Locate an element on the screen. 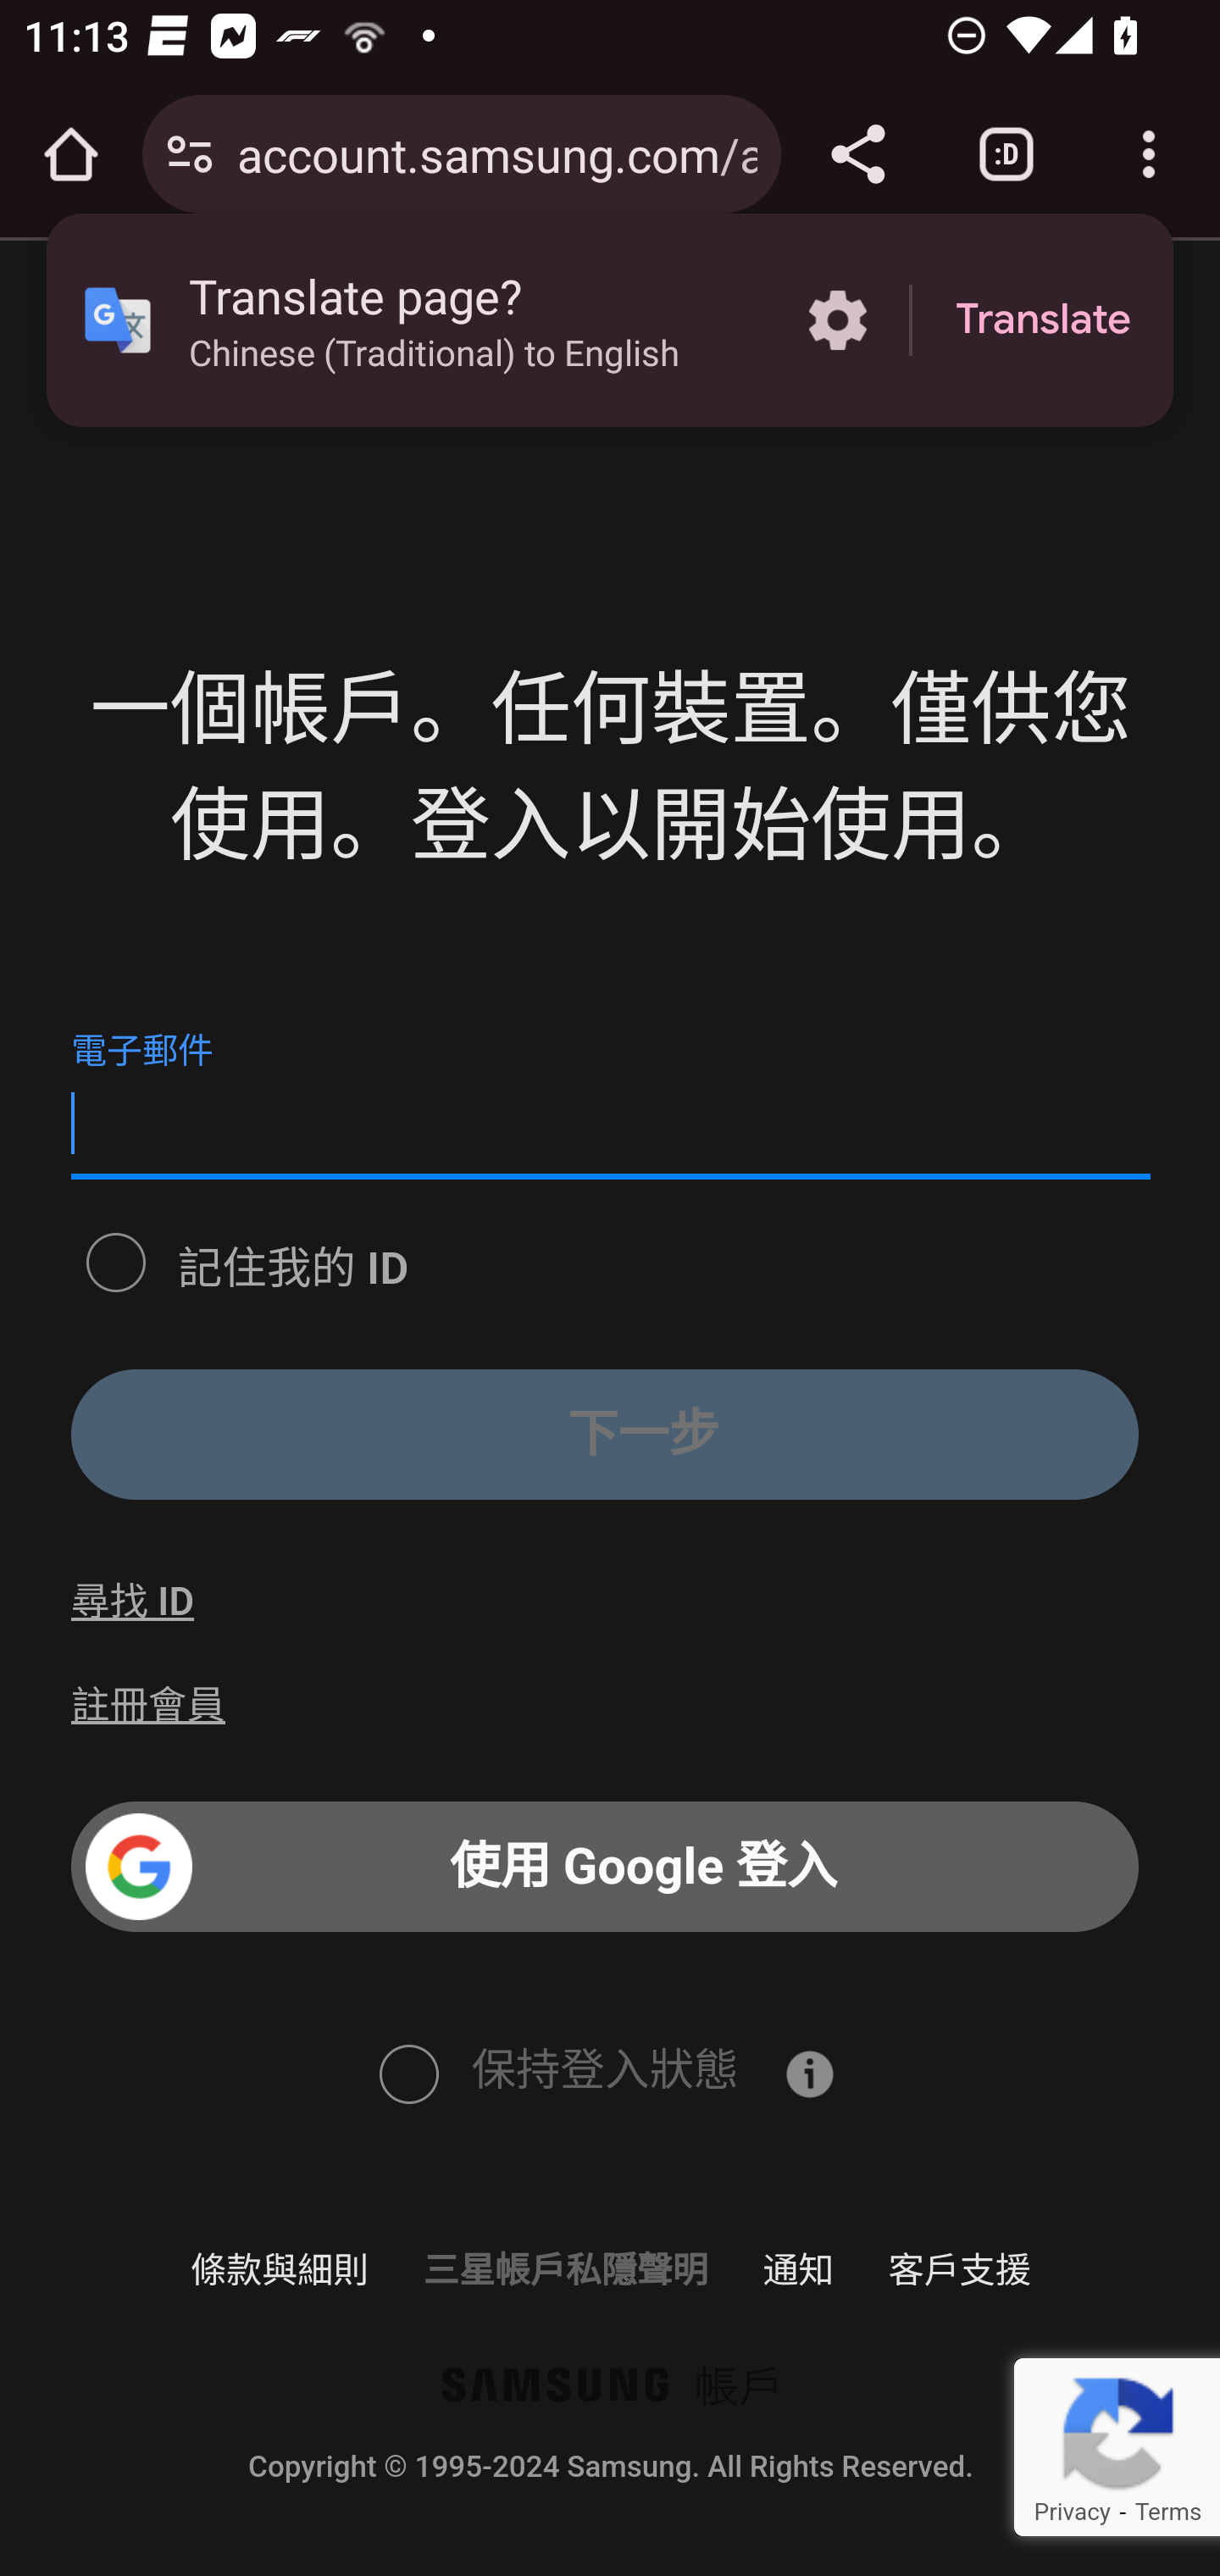 The width and height of the screenshot is (1220, 2576). Connection is secure is located at coordinates (190, 154).